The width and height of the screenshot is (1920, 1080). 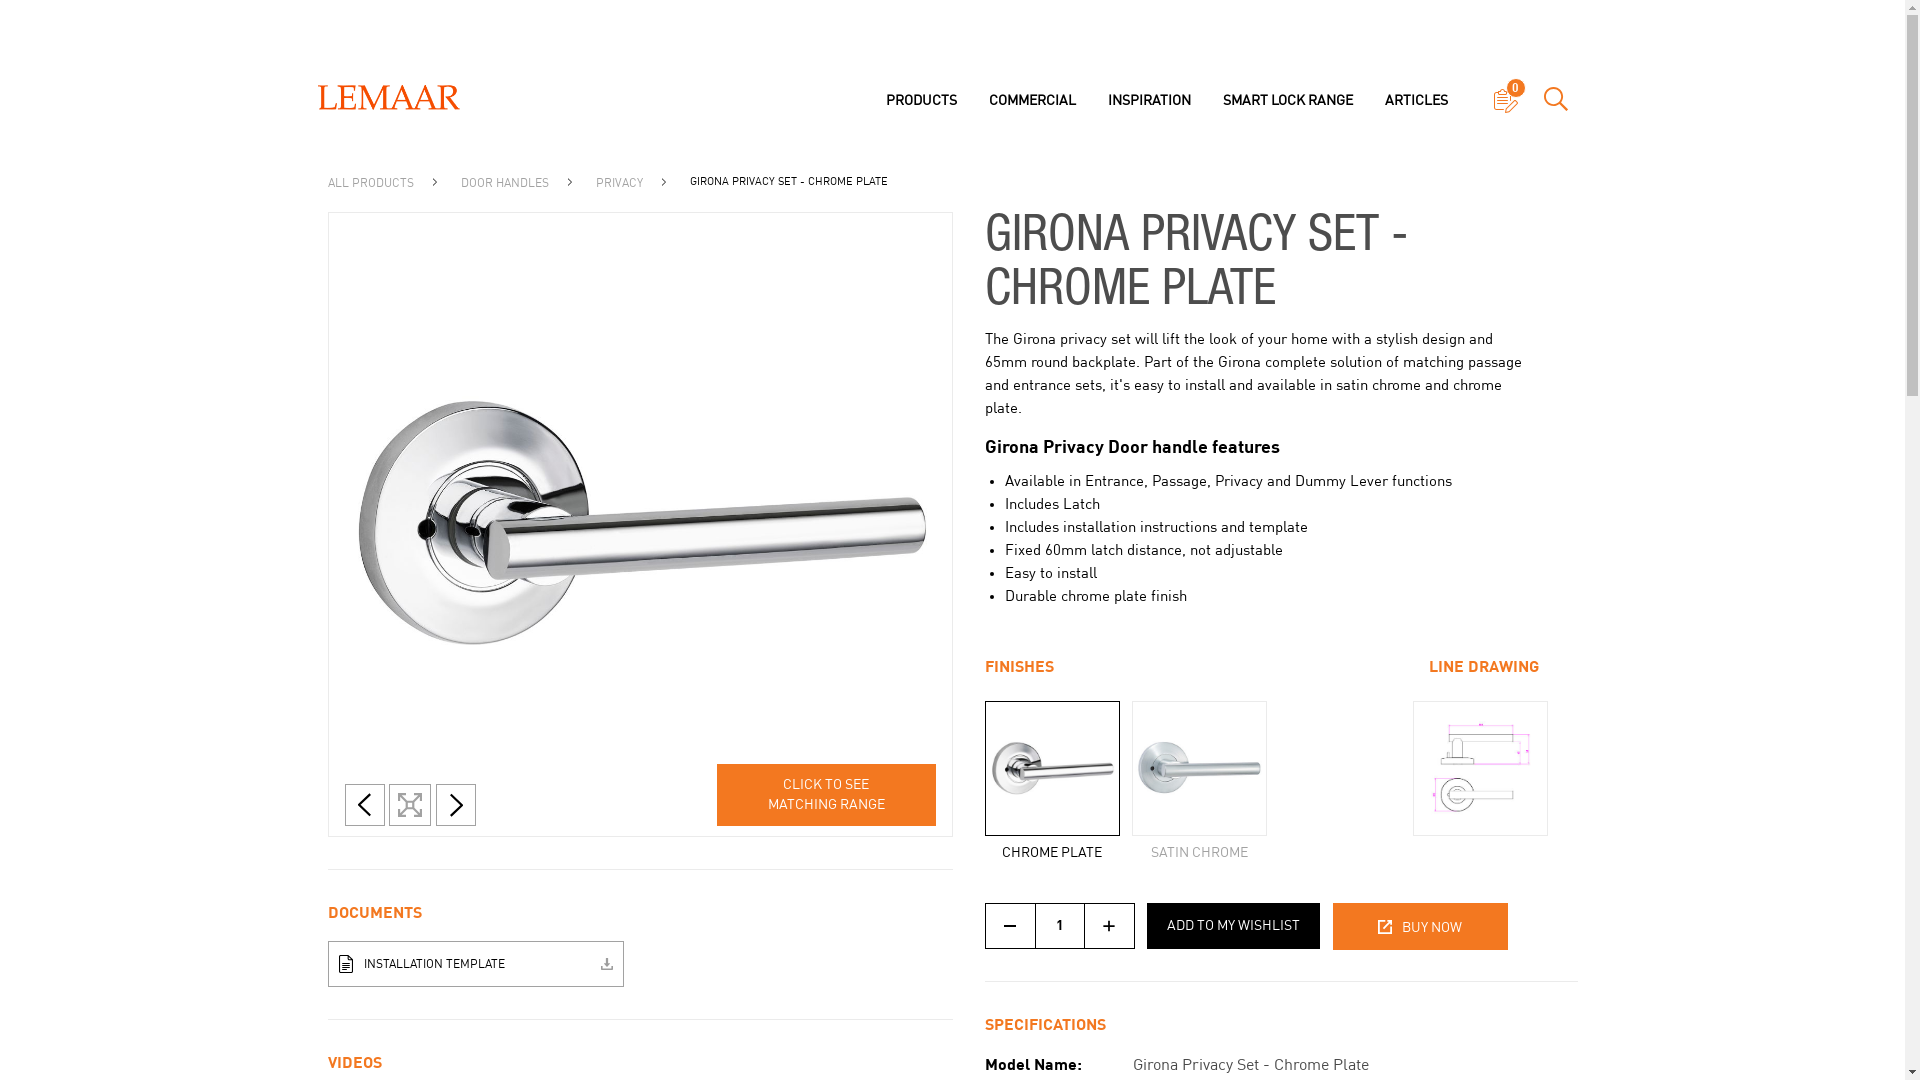 I want to click on SMART LOCK RANGE, so click(x=1287, y=101).